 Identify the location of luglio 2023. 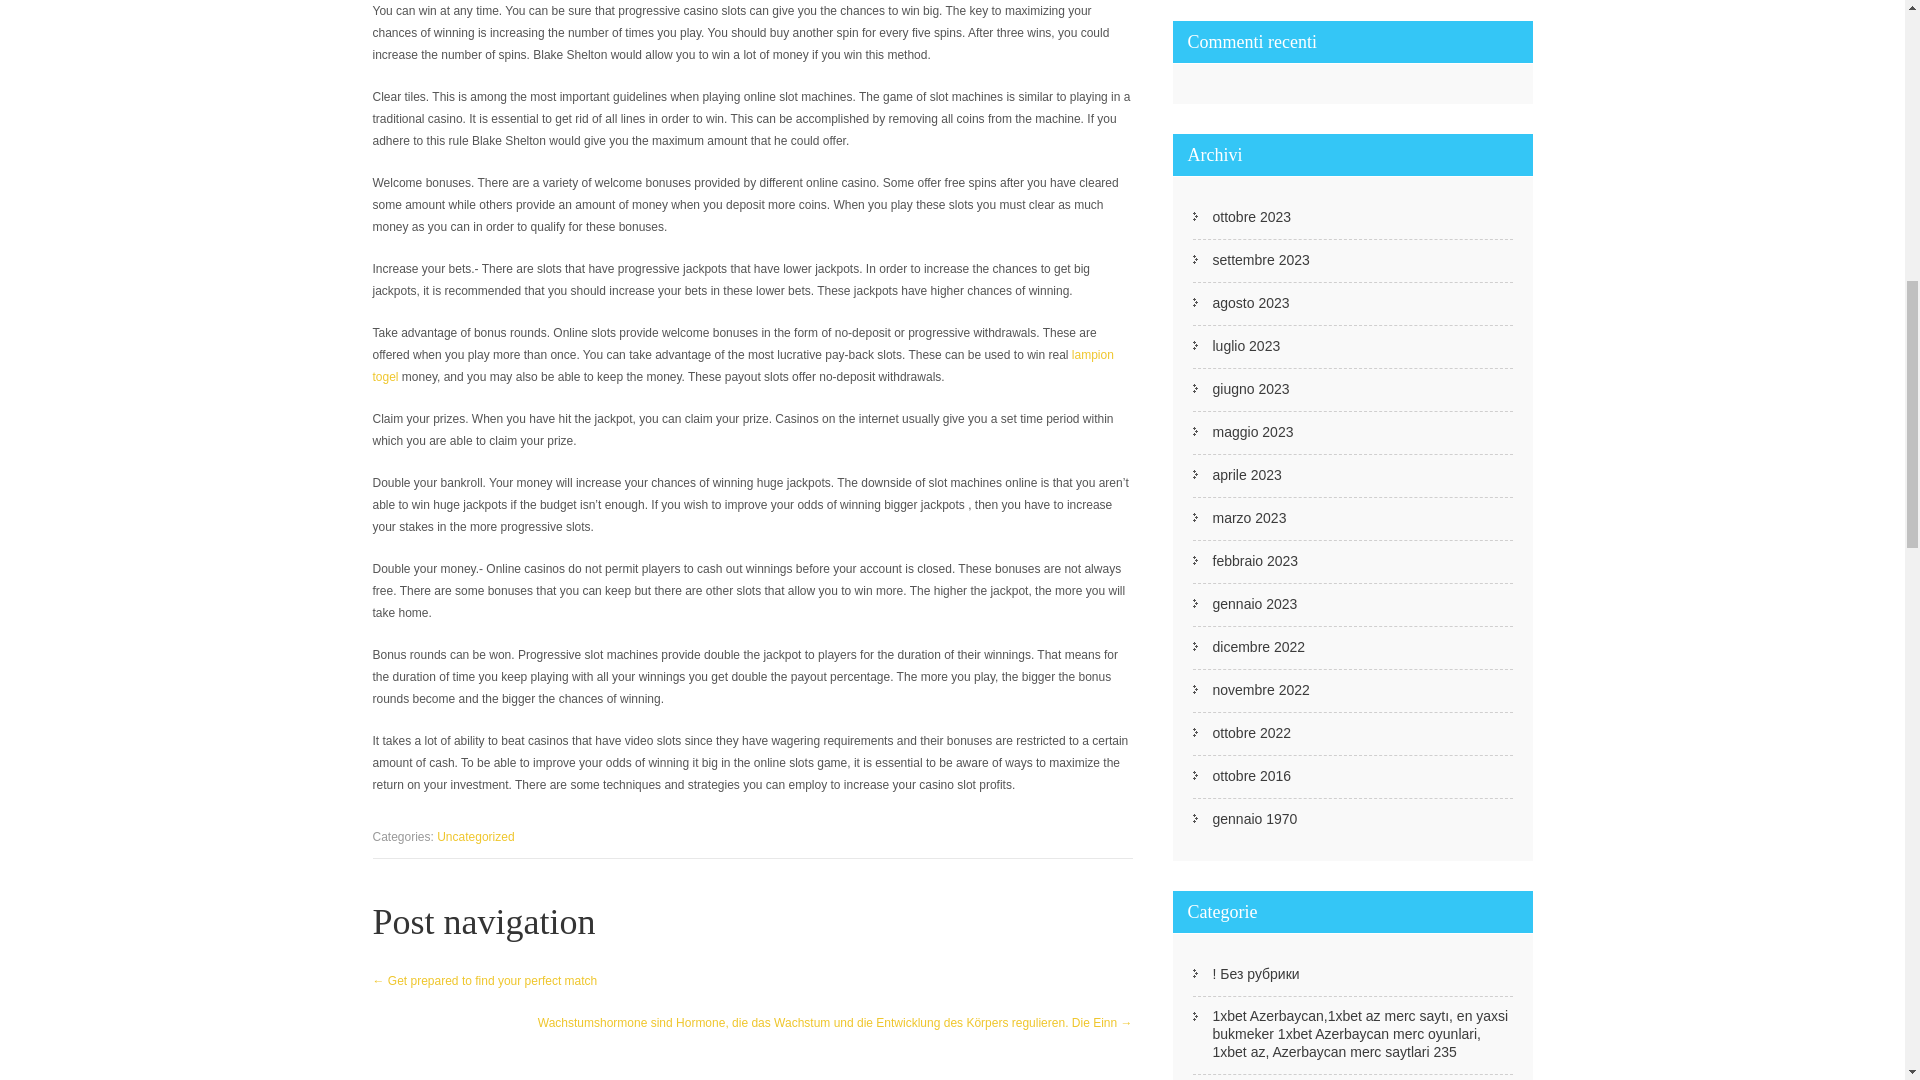
(1246, 346).